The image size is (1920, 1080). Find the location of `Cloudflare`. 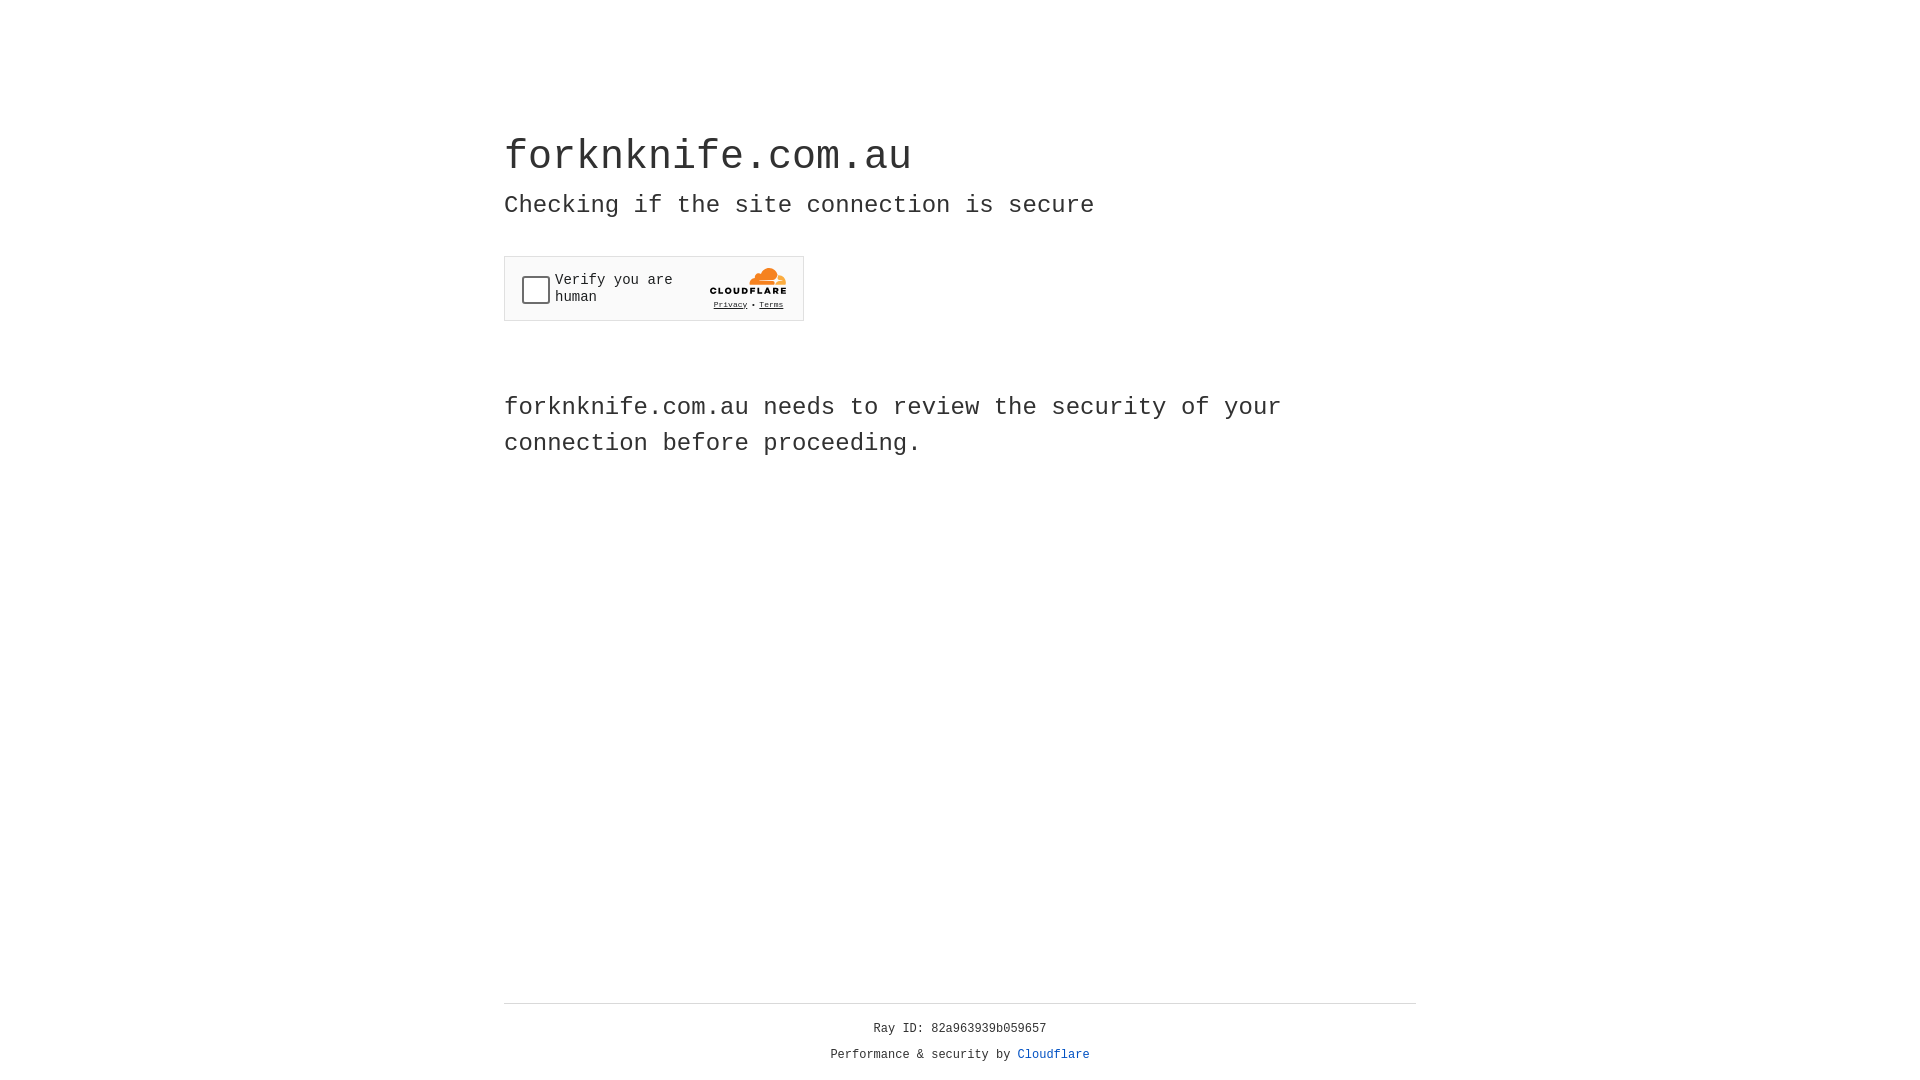

Cloudflare is located at coordinates (1054, 1055).